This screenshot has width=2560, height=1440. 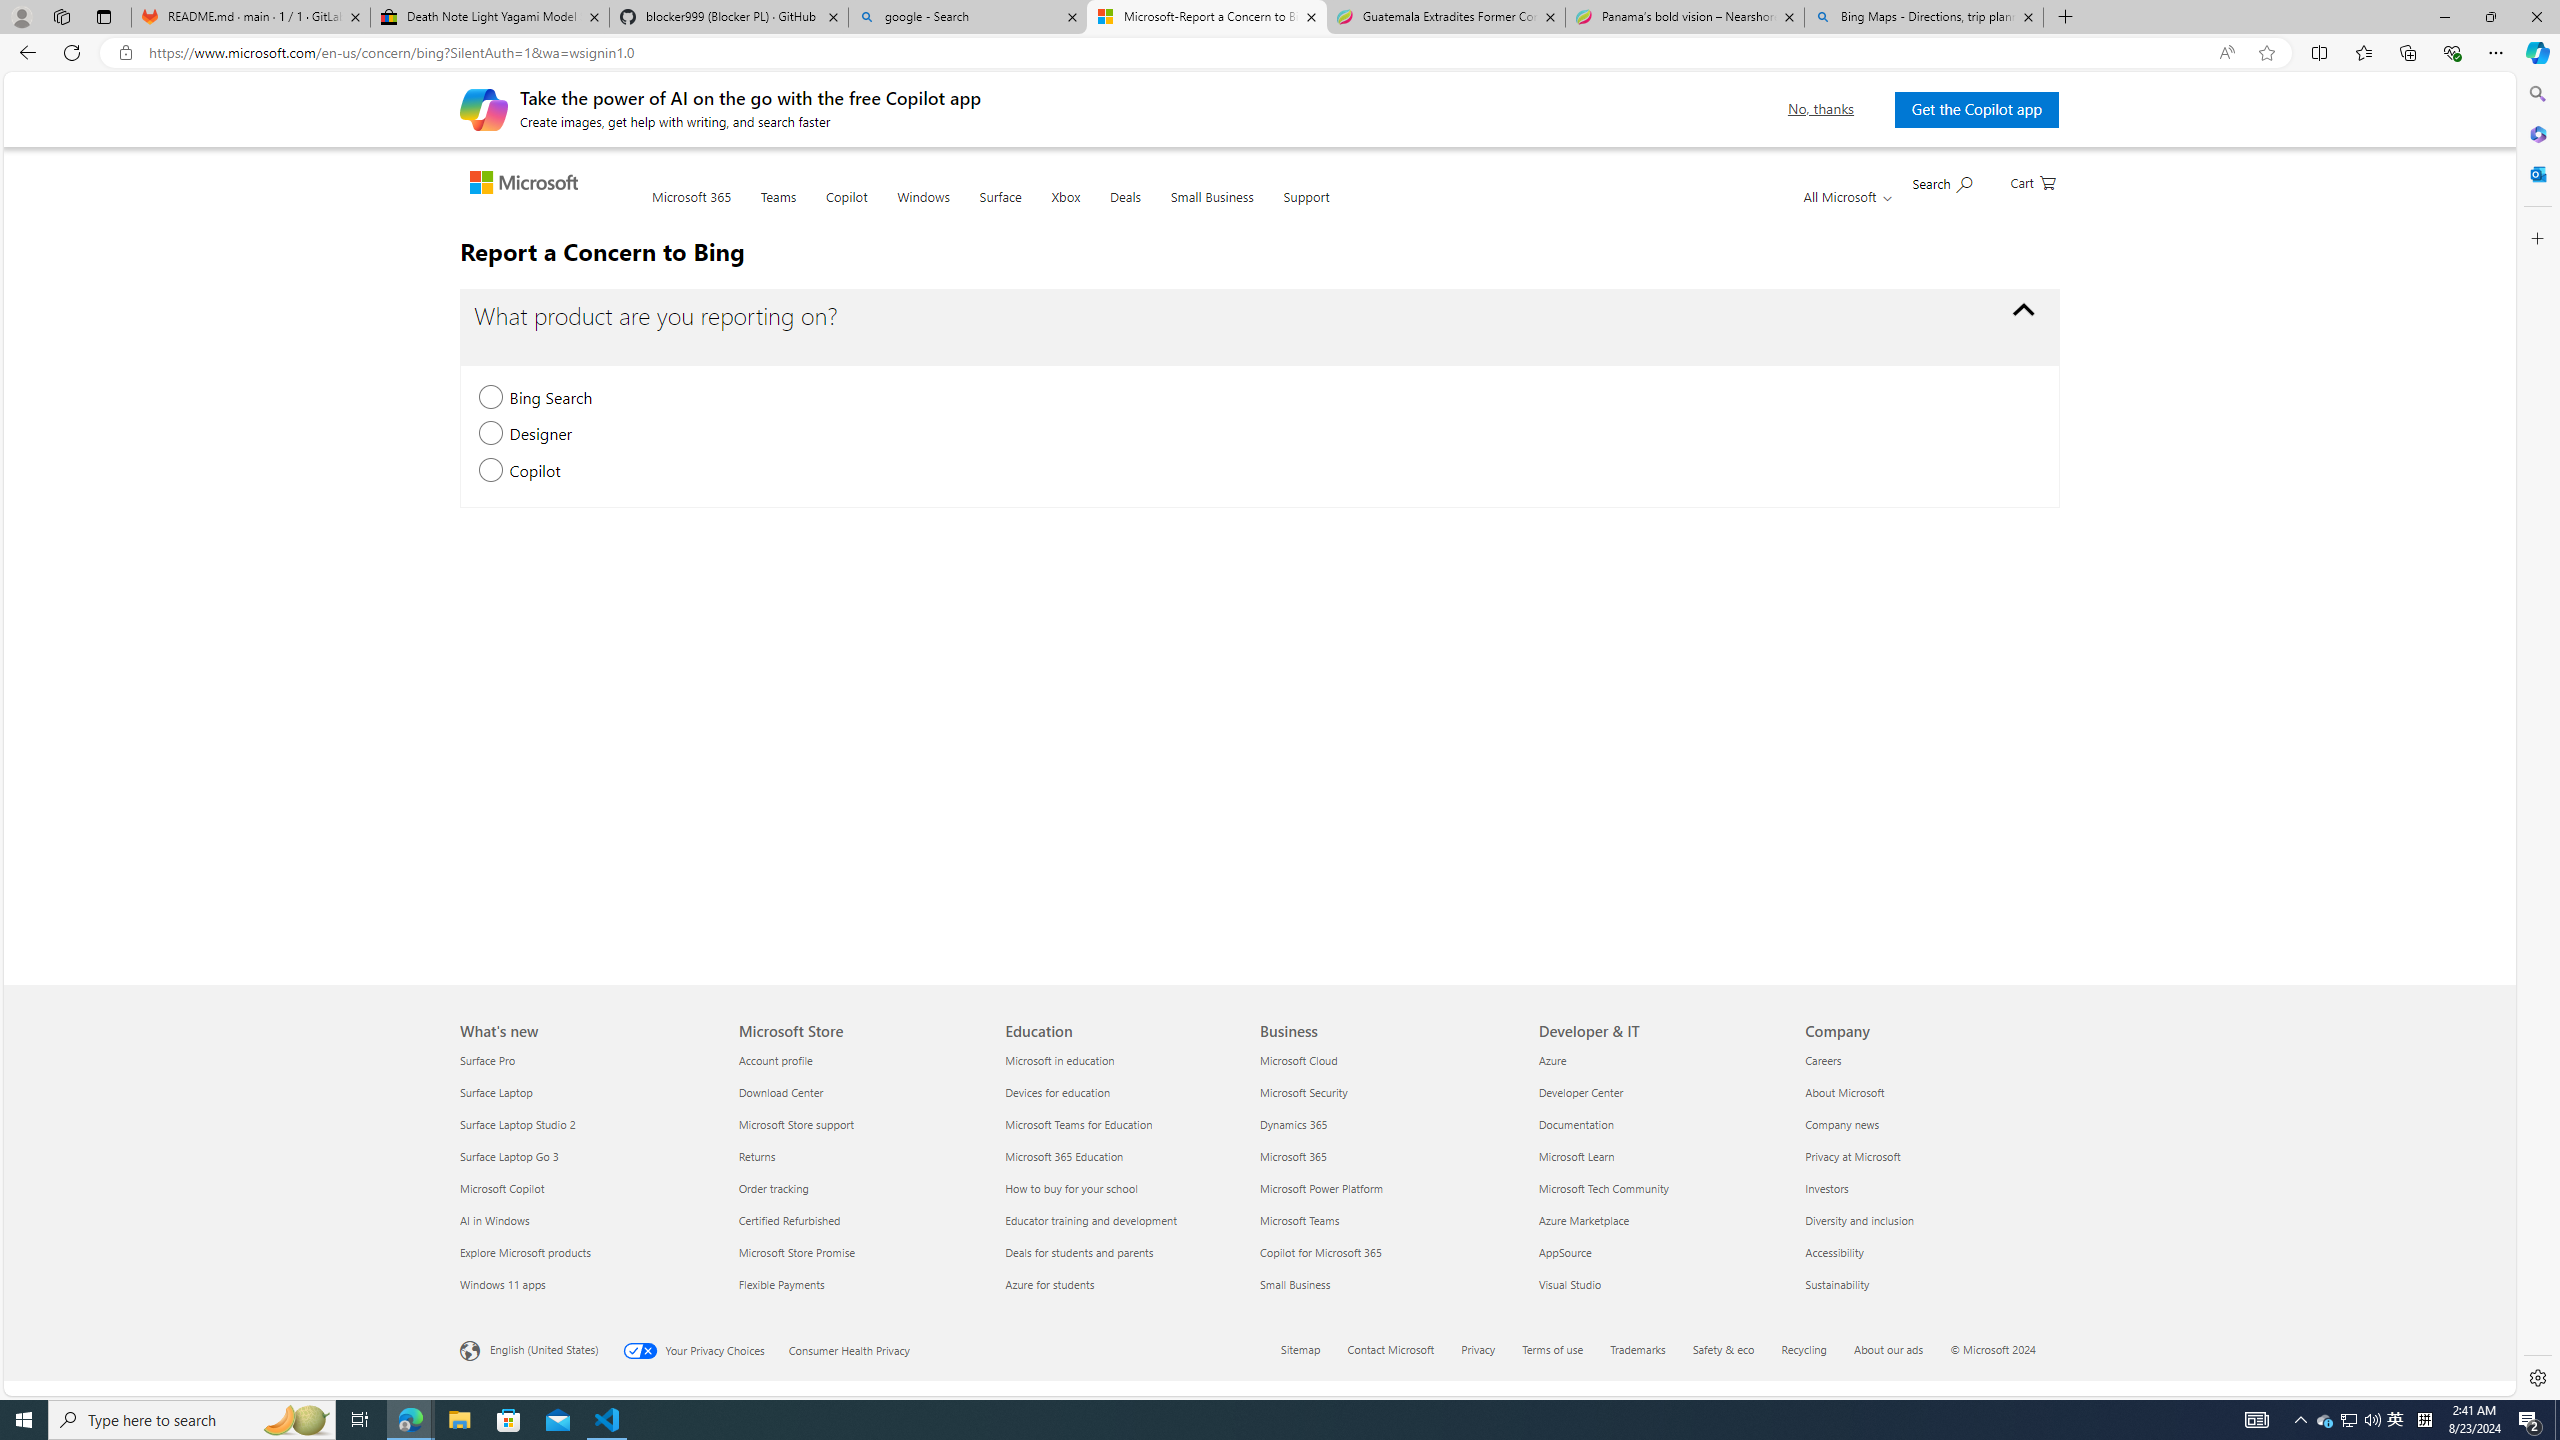 I want to click on AI in Windows What's new, so click(x=494, y=1220).